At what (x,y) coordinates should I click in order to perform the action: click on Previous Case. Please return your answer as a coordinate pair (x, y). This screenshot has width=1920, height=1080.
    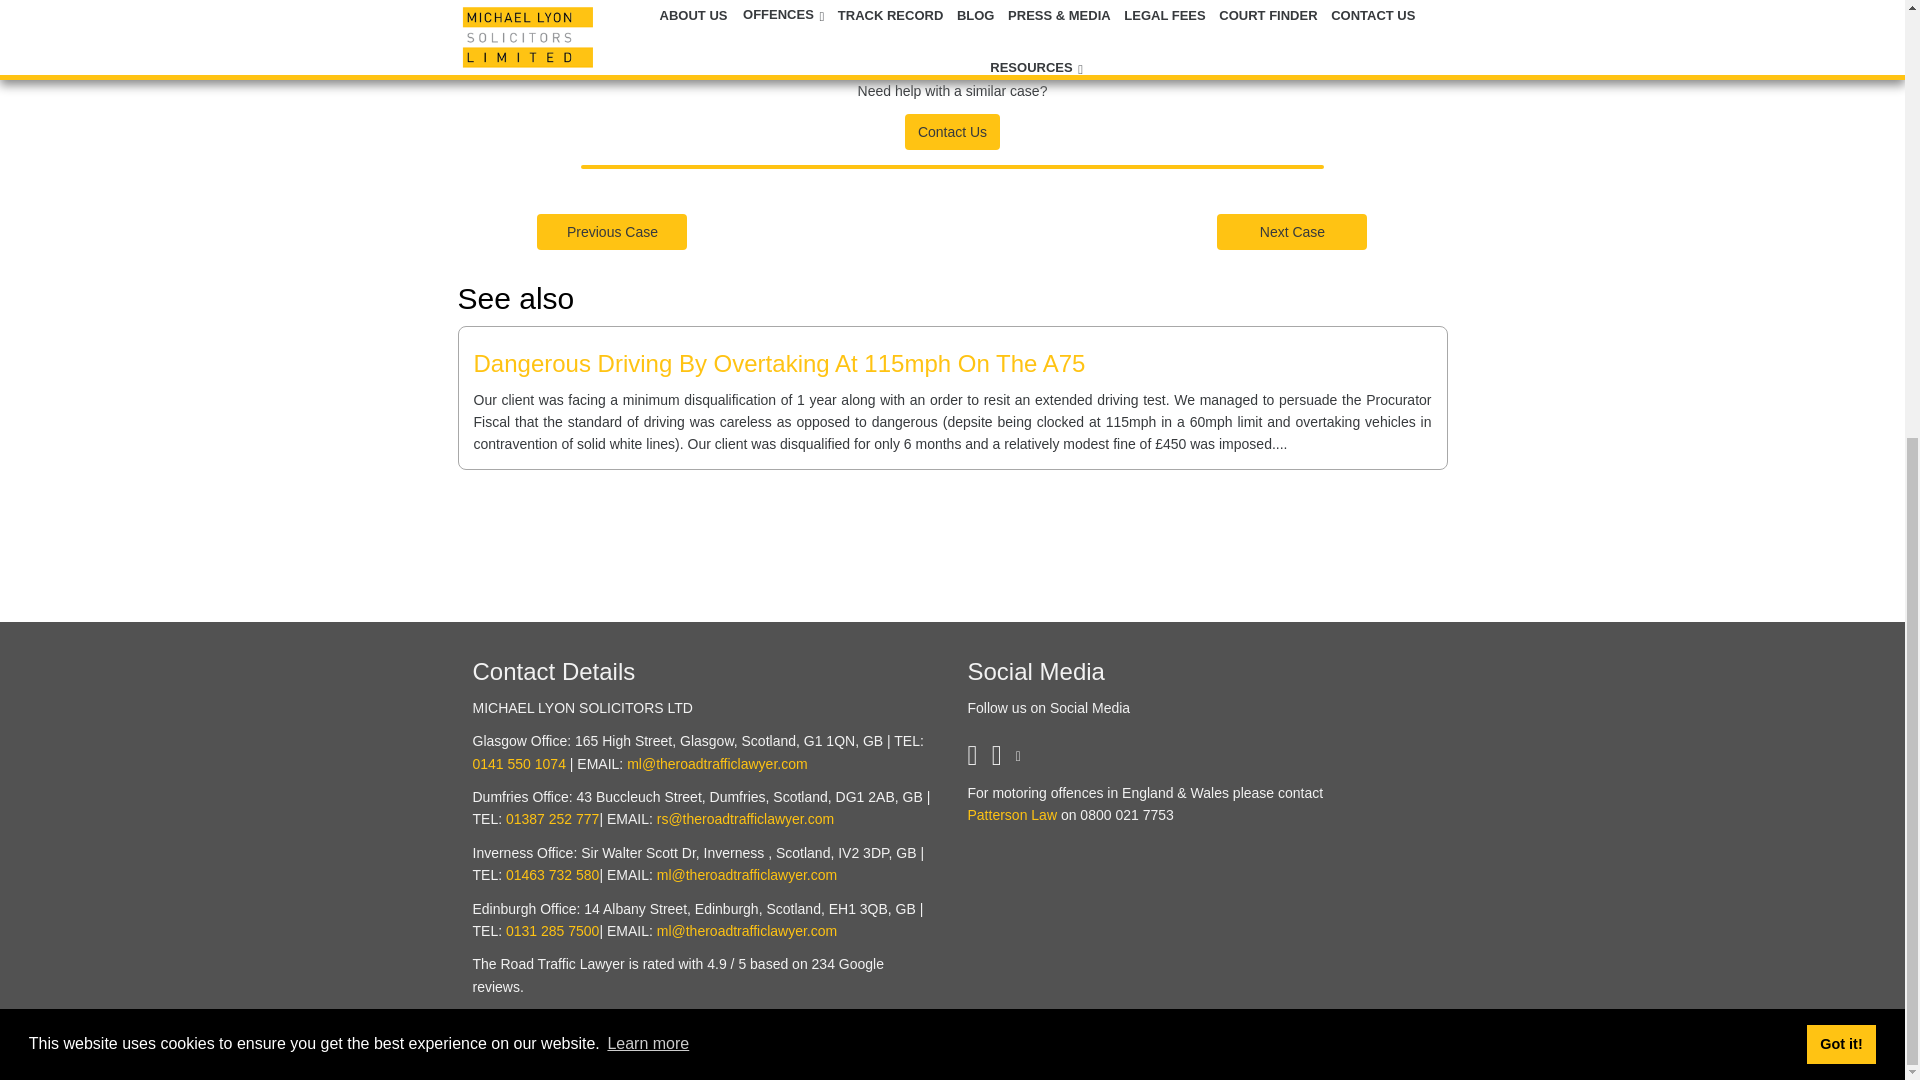
    Looking at the image, I should click on (612, 230).